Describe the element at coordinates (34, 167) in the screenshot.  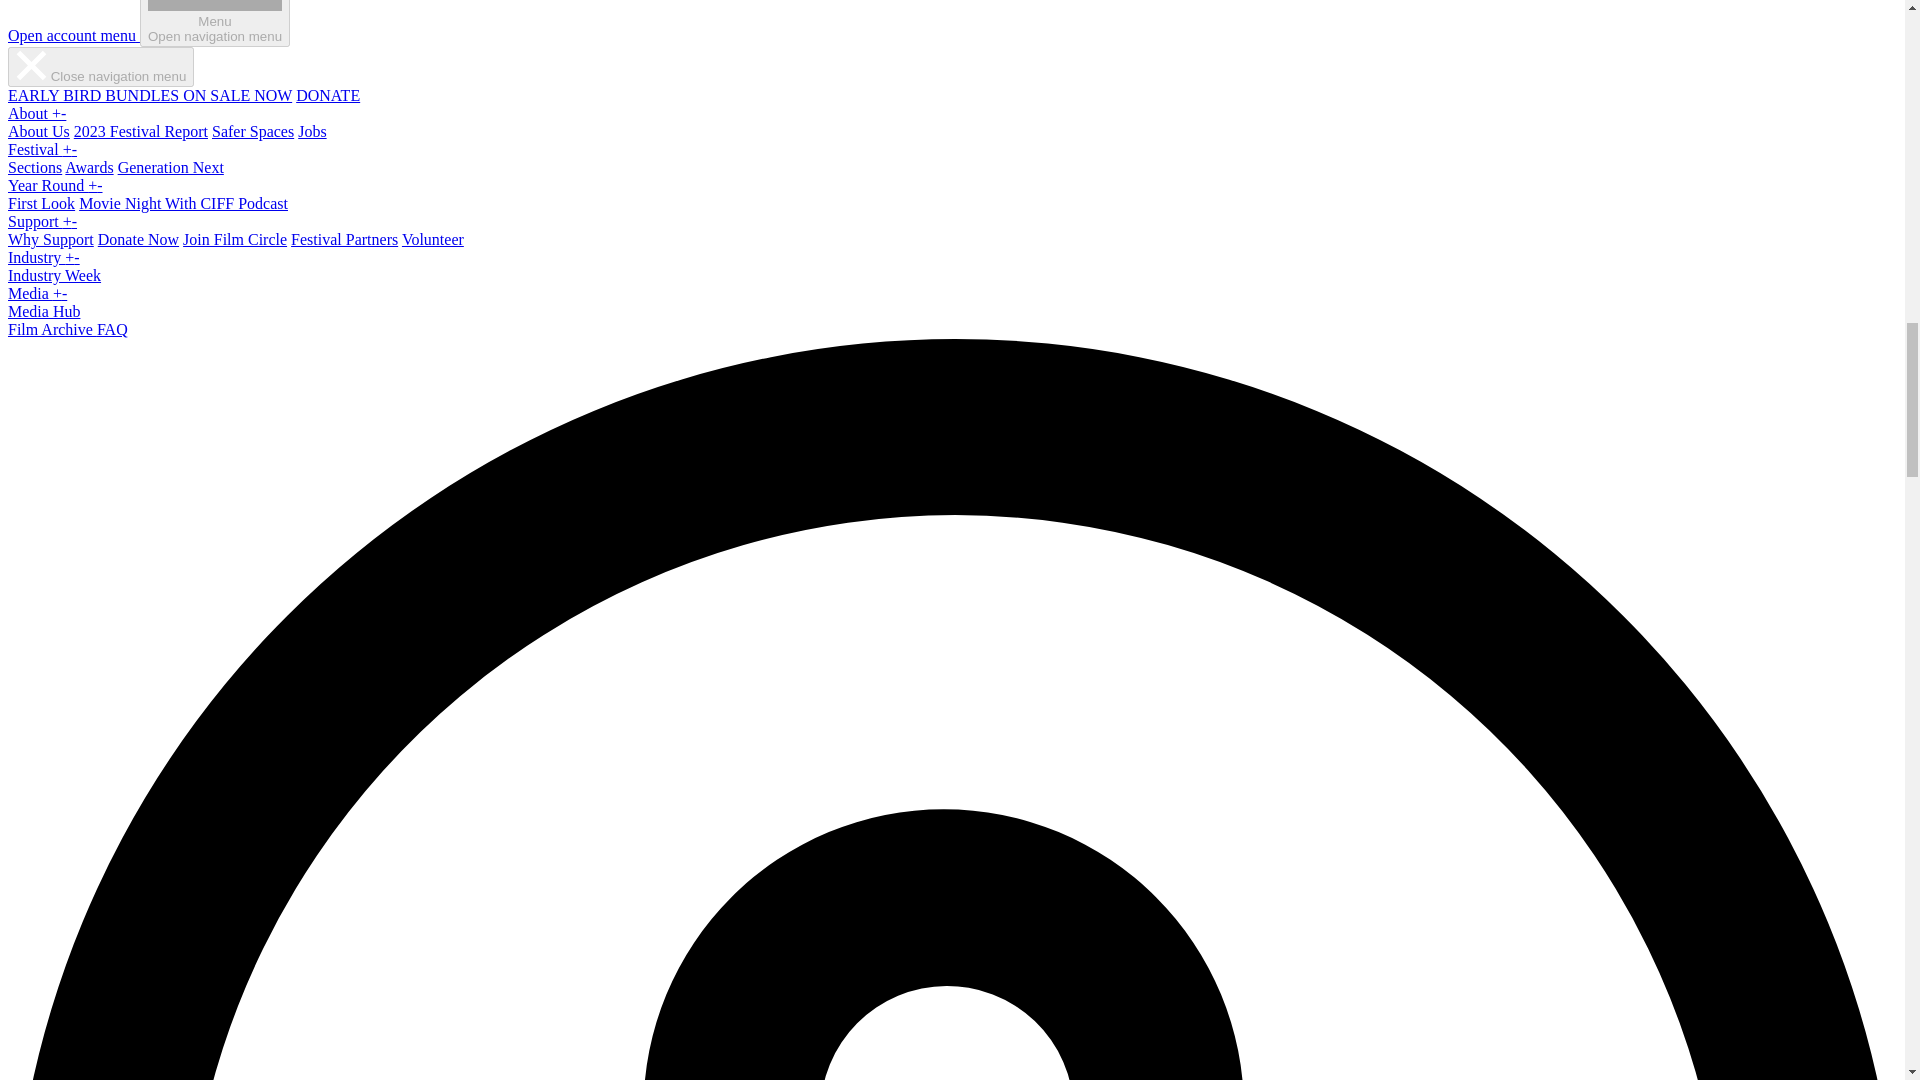
I see `Sections` at that location.